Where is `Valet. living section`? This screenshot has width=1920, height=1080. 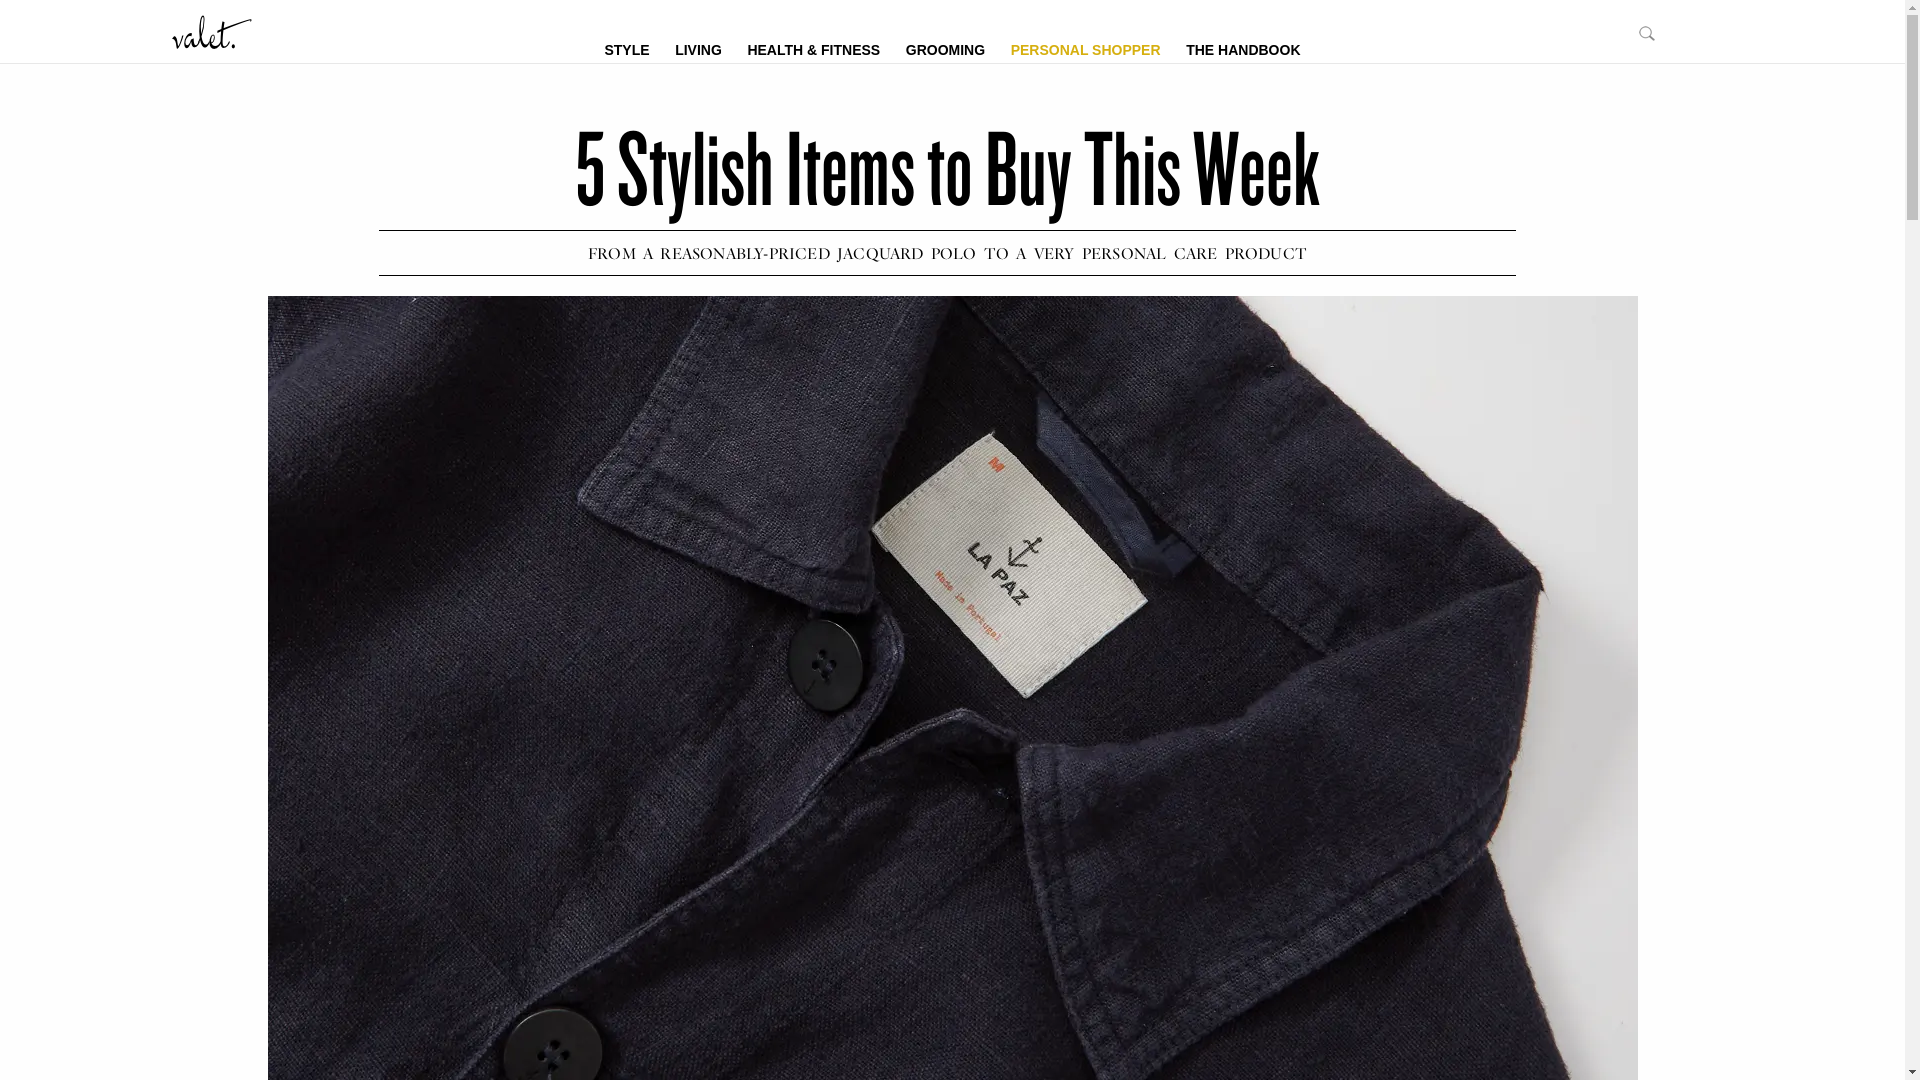 Valet. living section is located at coordinates (698, 47).